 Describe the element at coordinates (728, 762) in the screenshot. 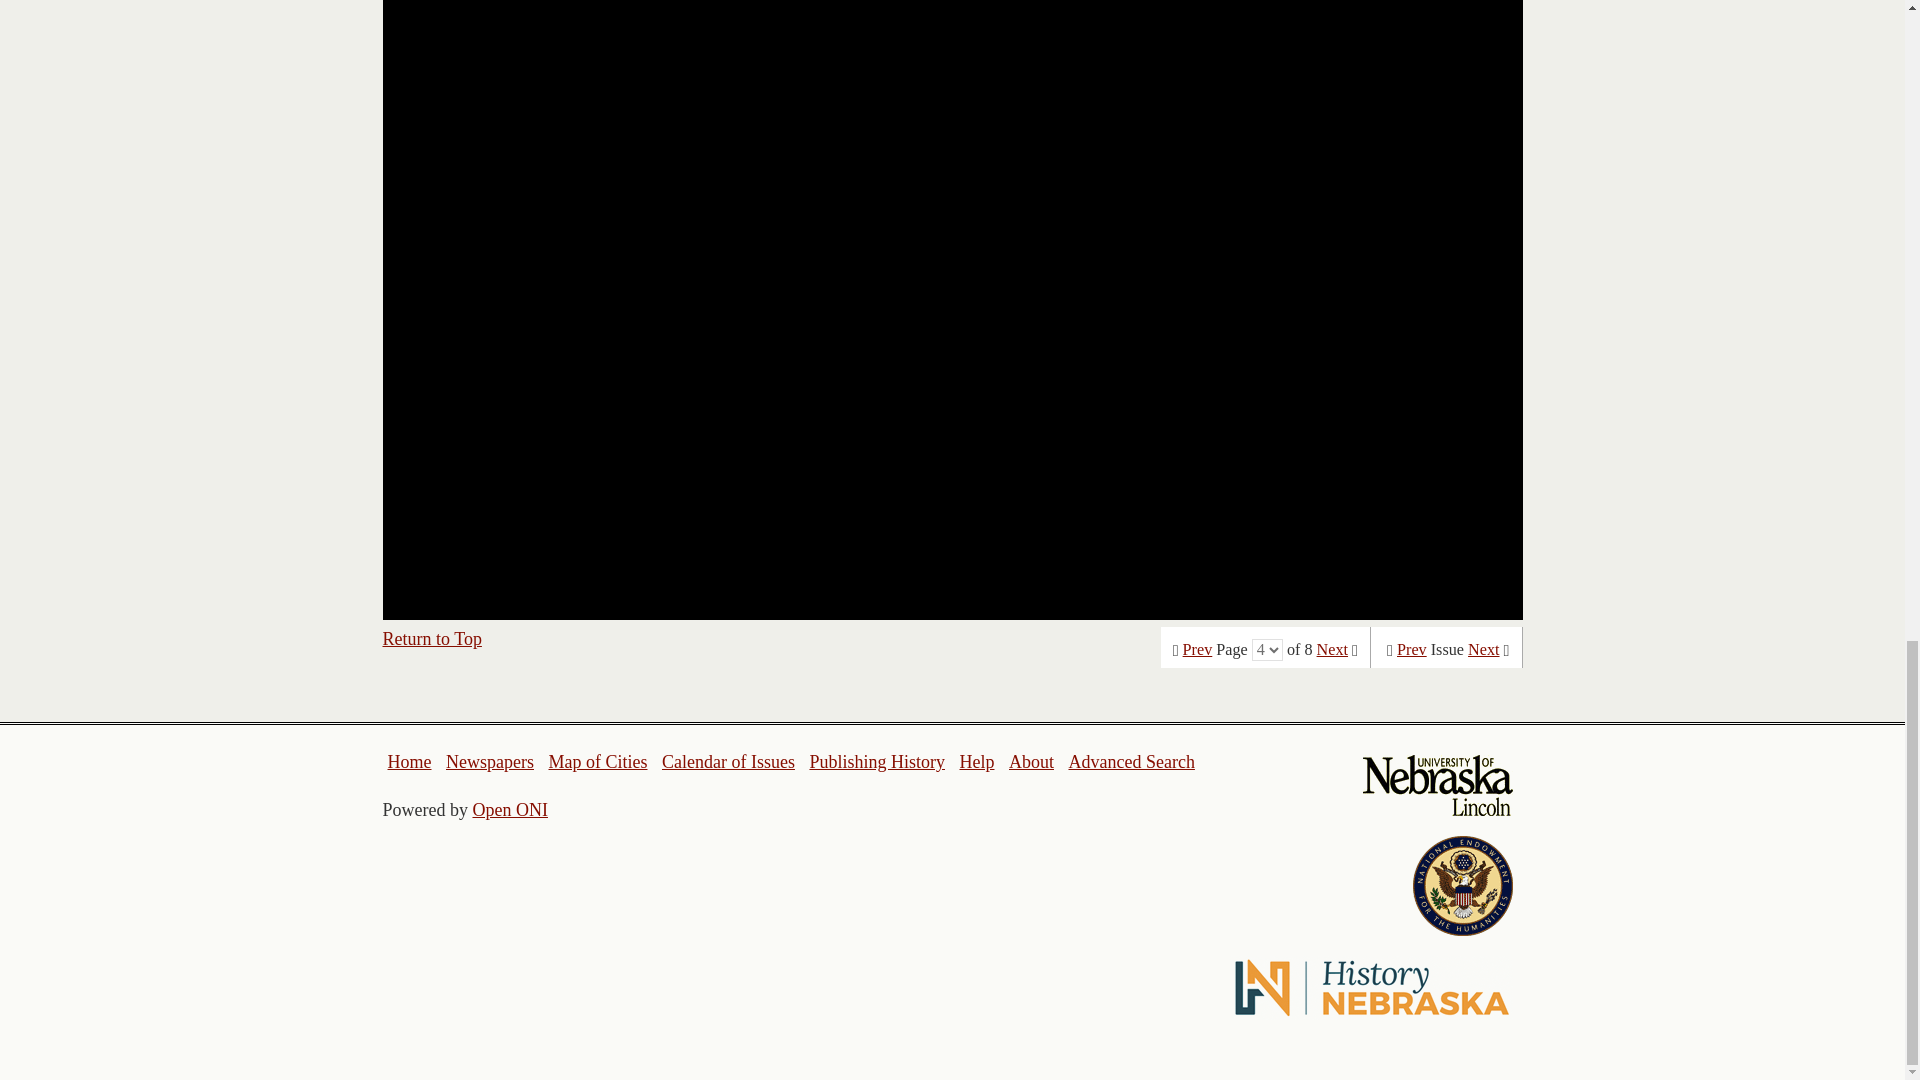

I see `Calendar of Issues` at that location.